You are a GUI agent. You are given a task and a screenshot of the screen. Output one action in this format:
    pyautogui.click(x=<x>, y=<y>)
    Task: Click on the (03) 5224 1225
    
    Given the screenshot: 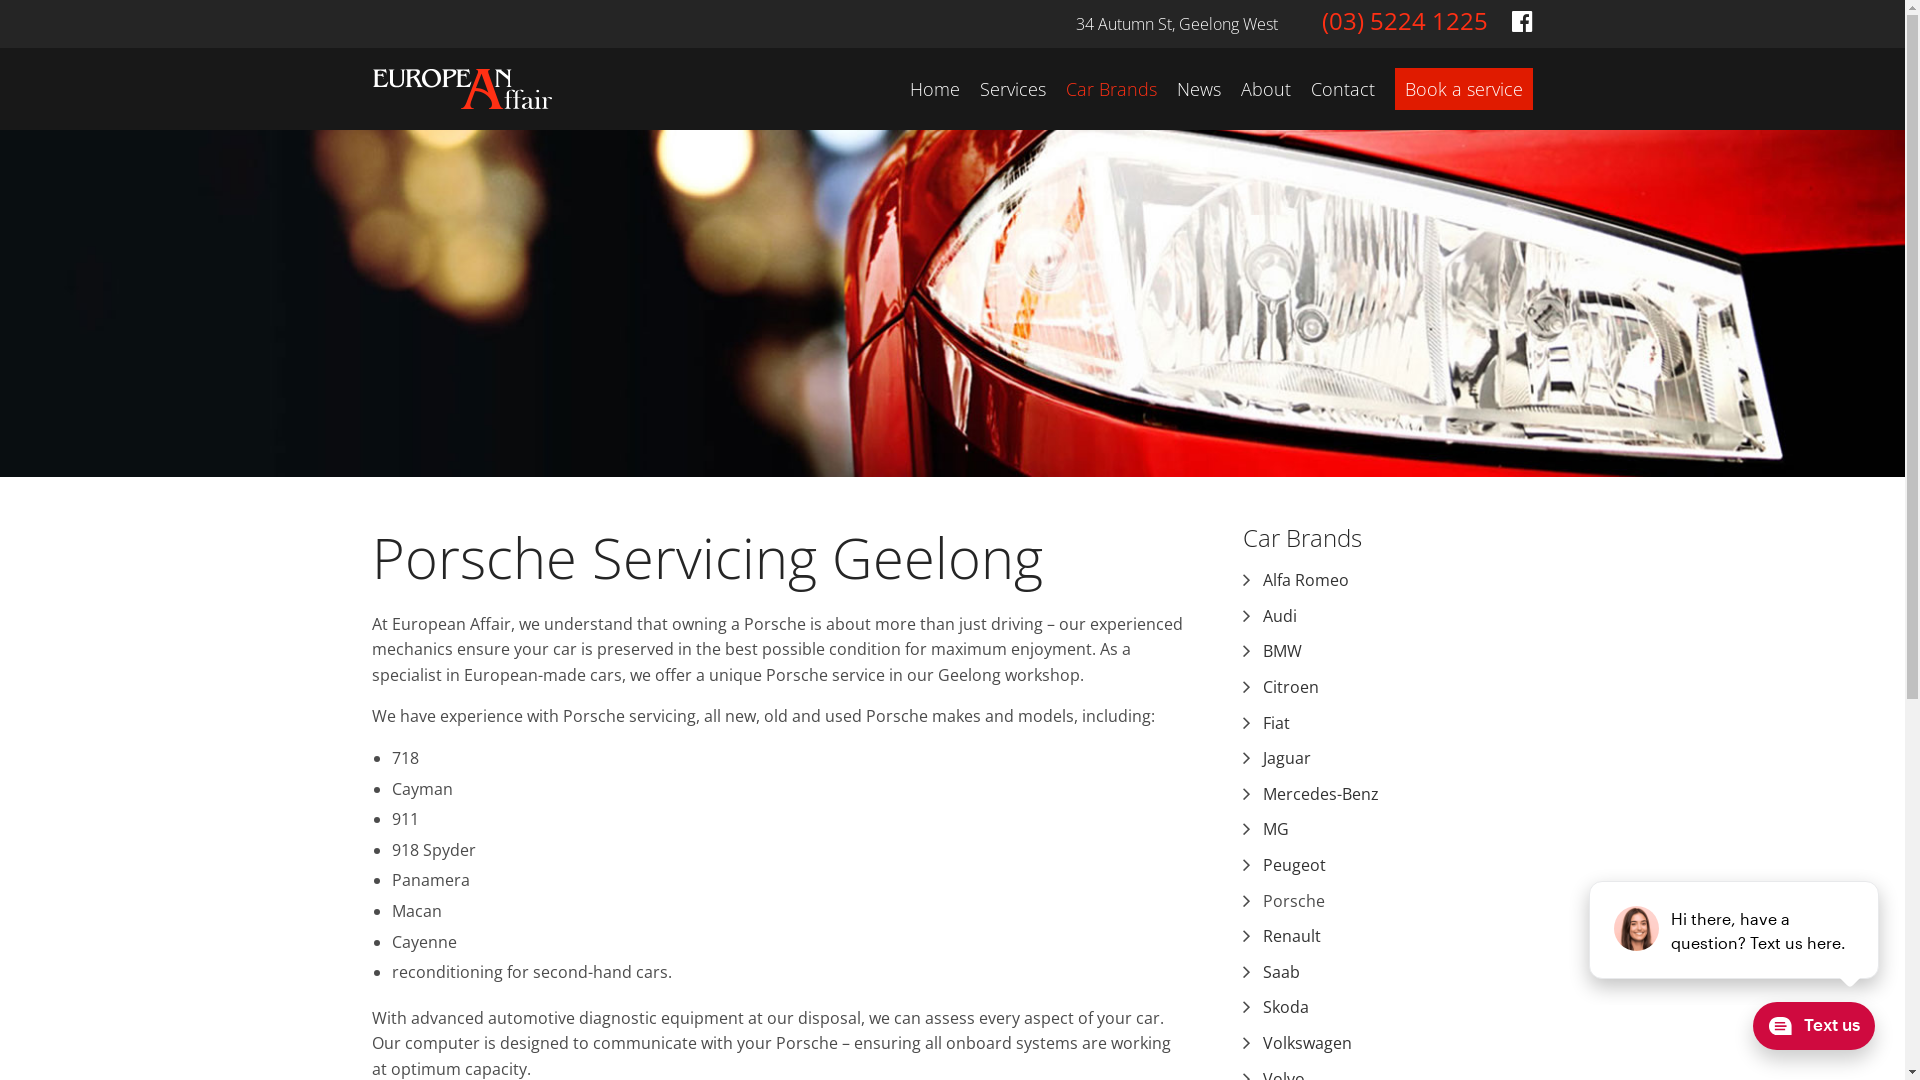 What is the action you would take?
    pyautogui.click(x=1405, y=20)
    